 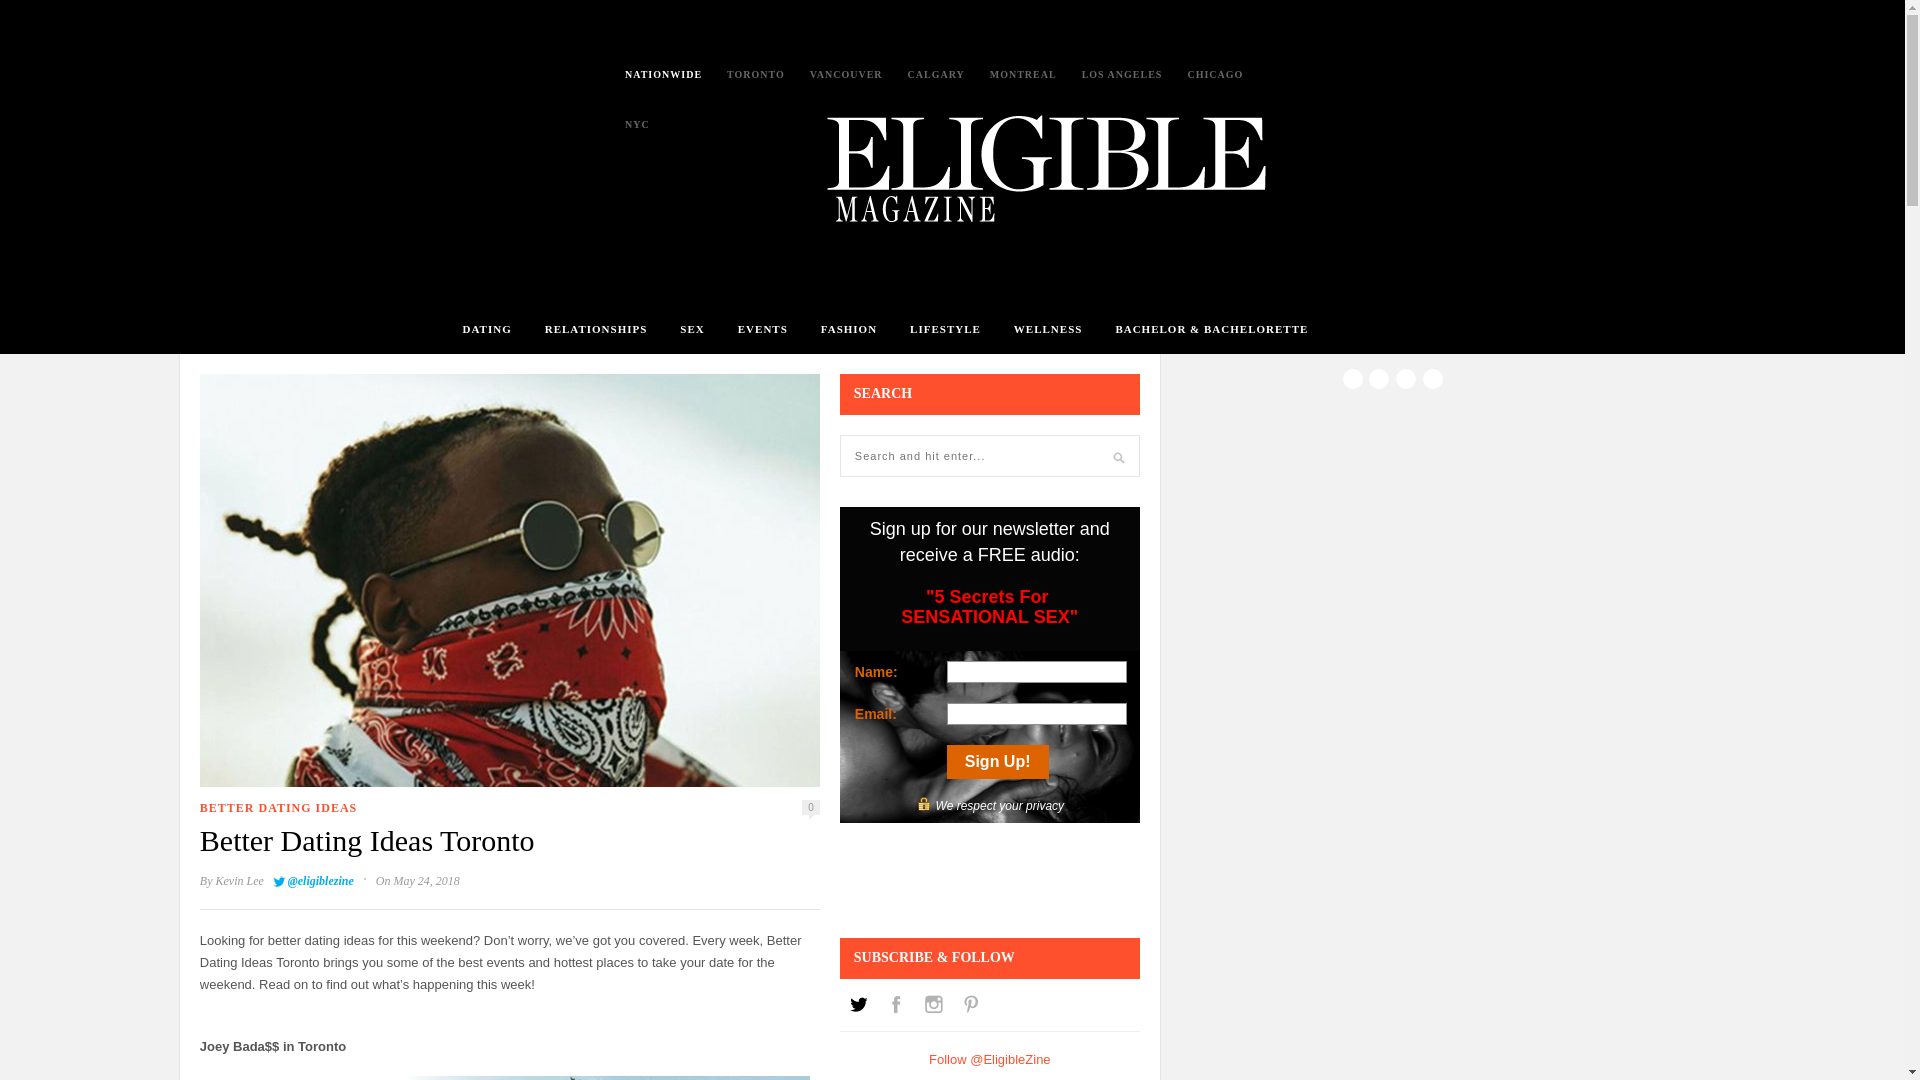 What do you see at coordinates (692, 328) in the screenshot?
I see `SEX` at bounding box center [692, 328].